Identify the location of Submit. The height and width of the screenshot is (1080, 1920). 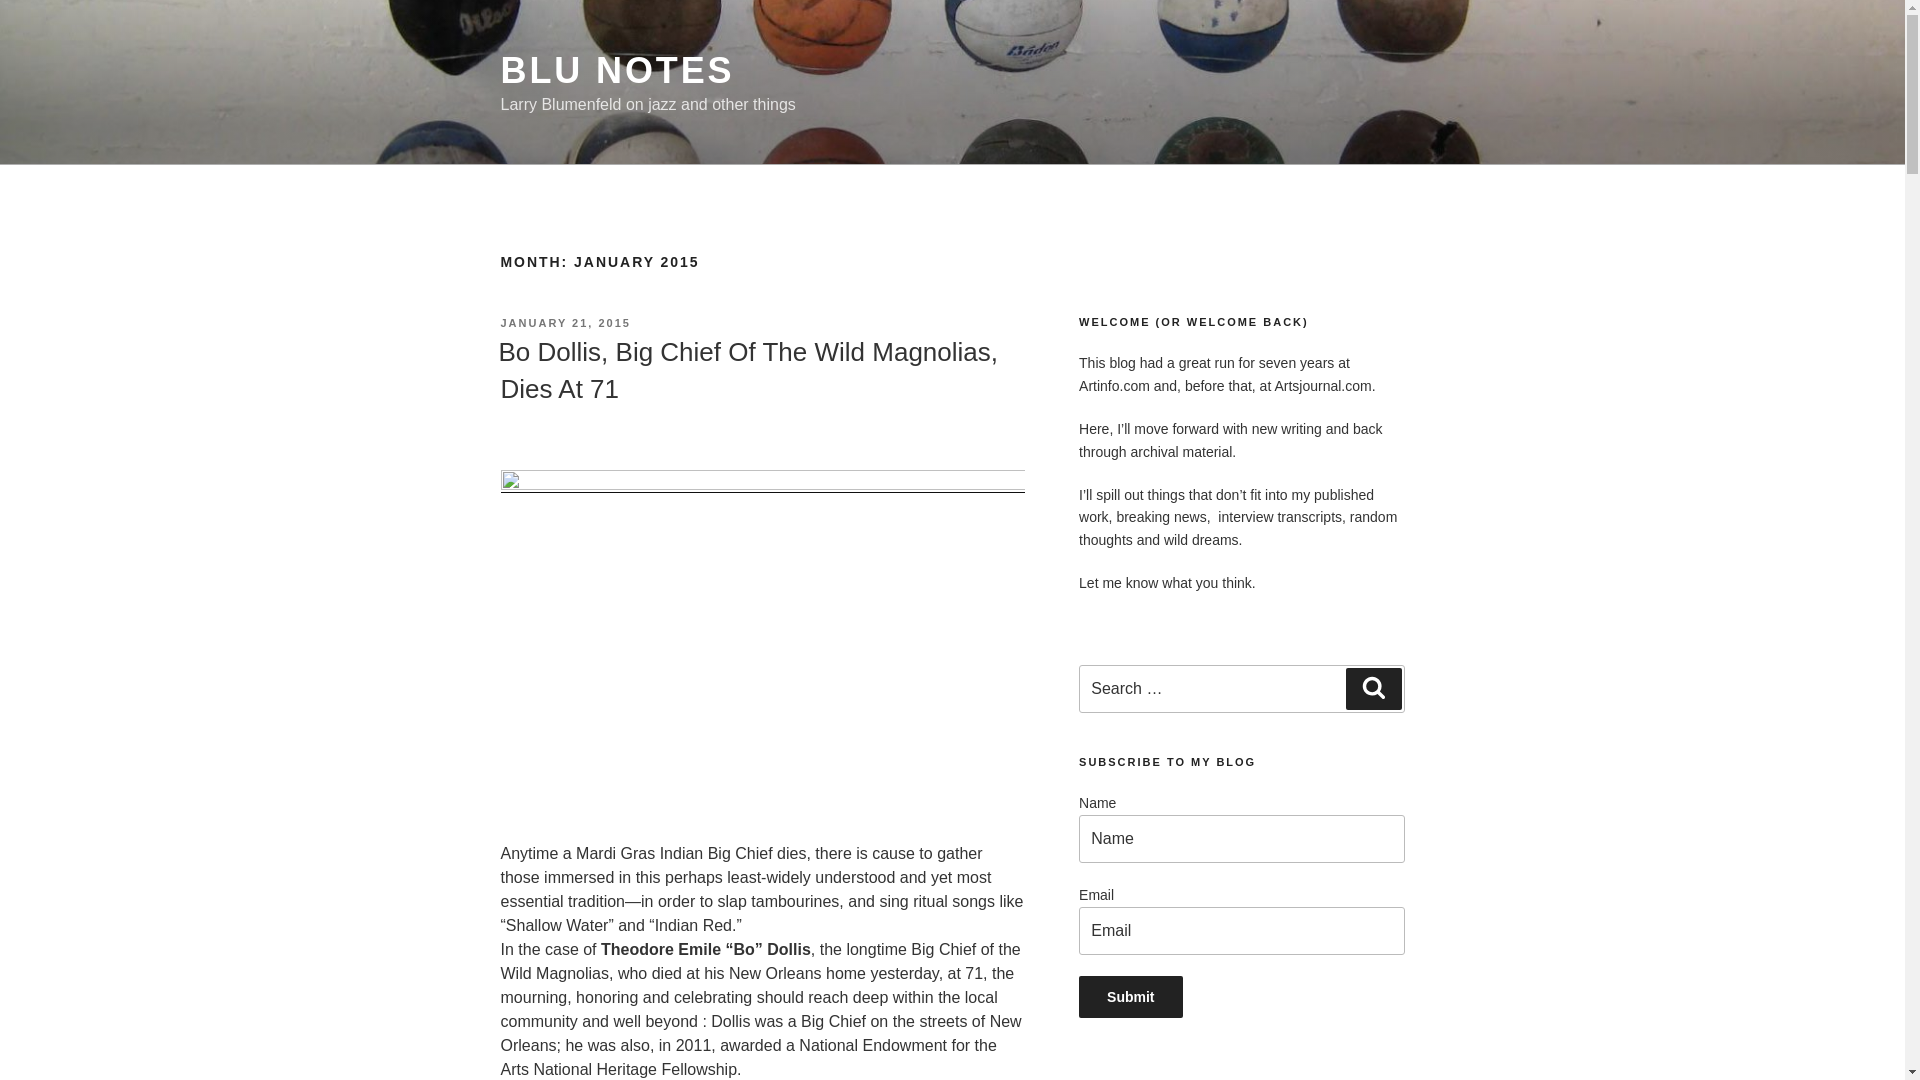
(1130, 997).